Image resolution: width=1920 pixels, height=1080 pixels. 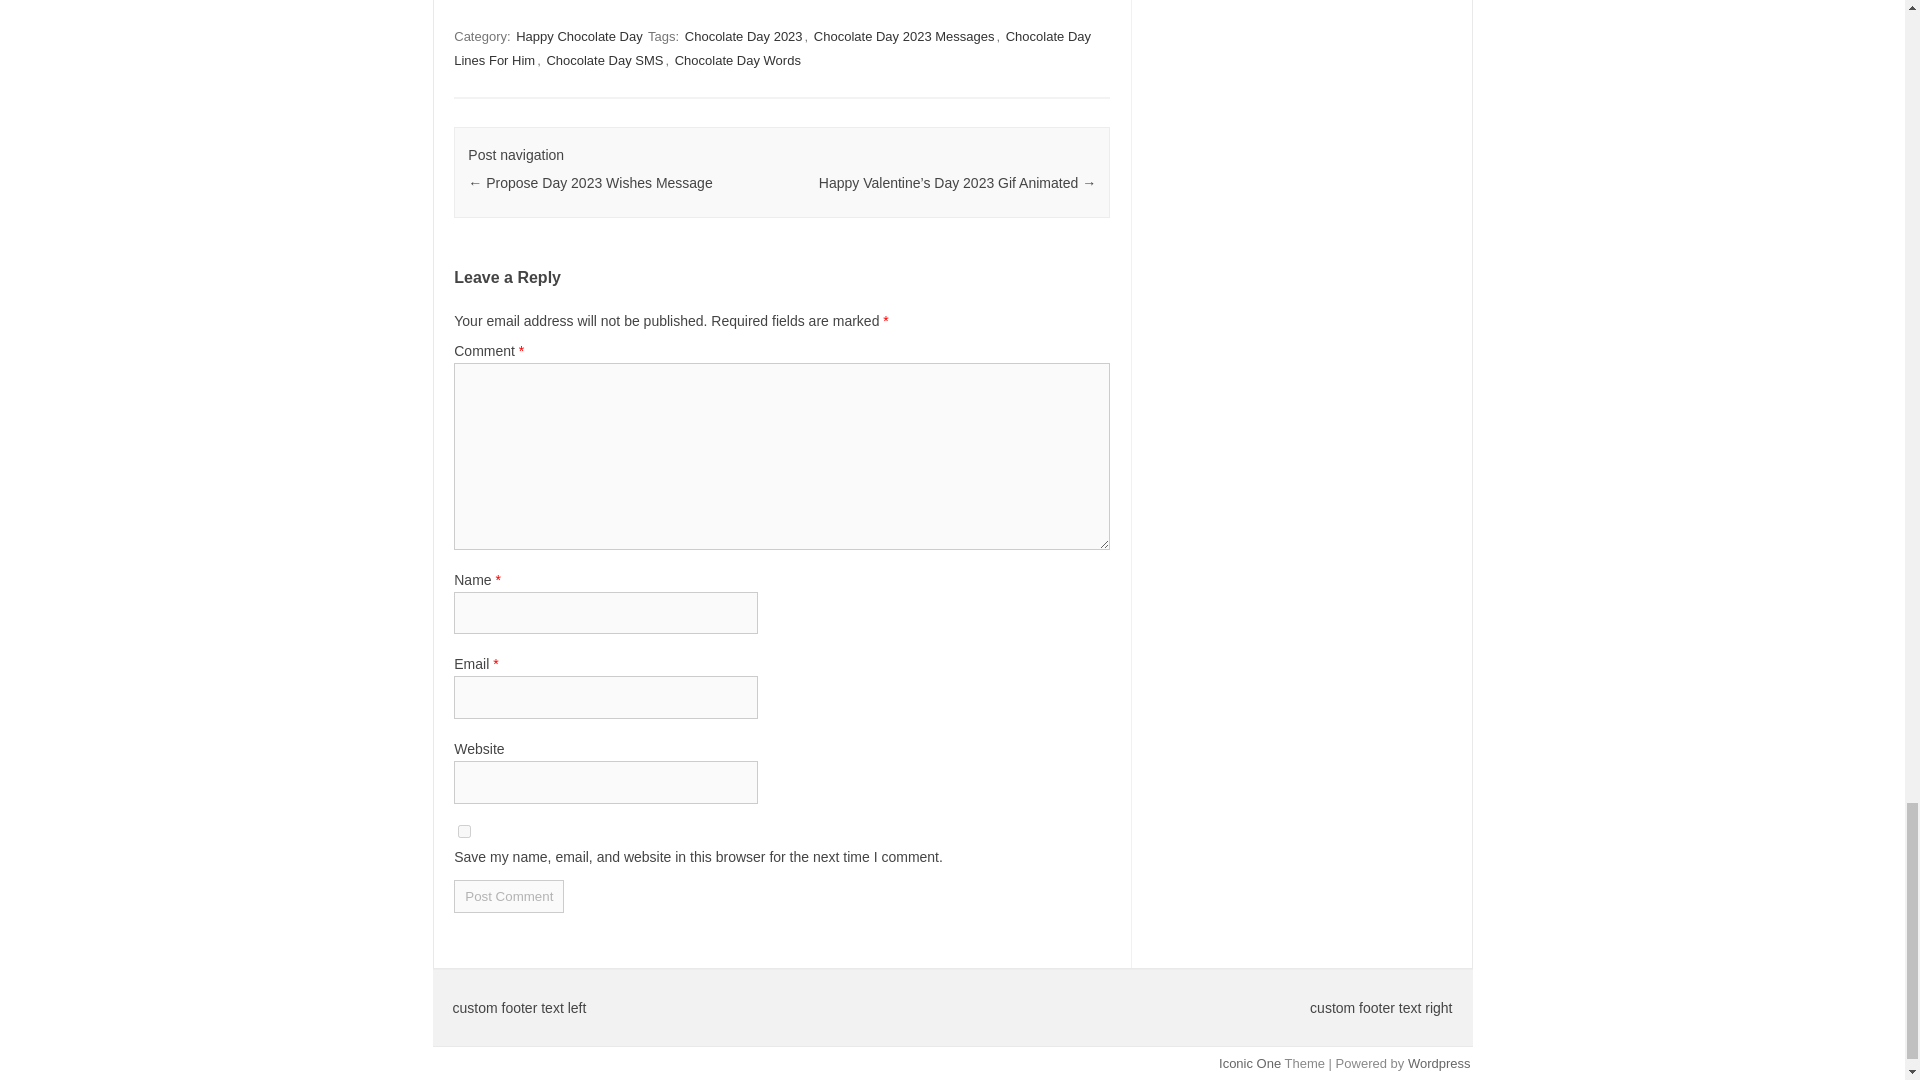 What do you see at coordinates (744, 36) in the screenshot?
I see `Chocolate Day 2023` at bounding box center [744, 36].